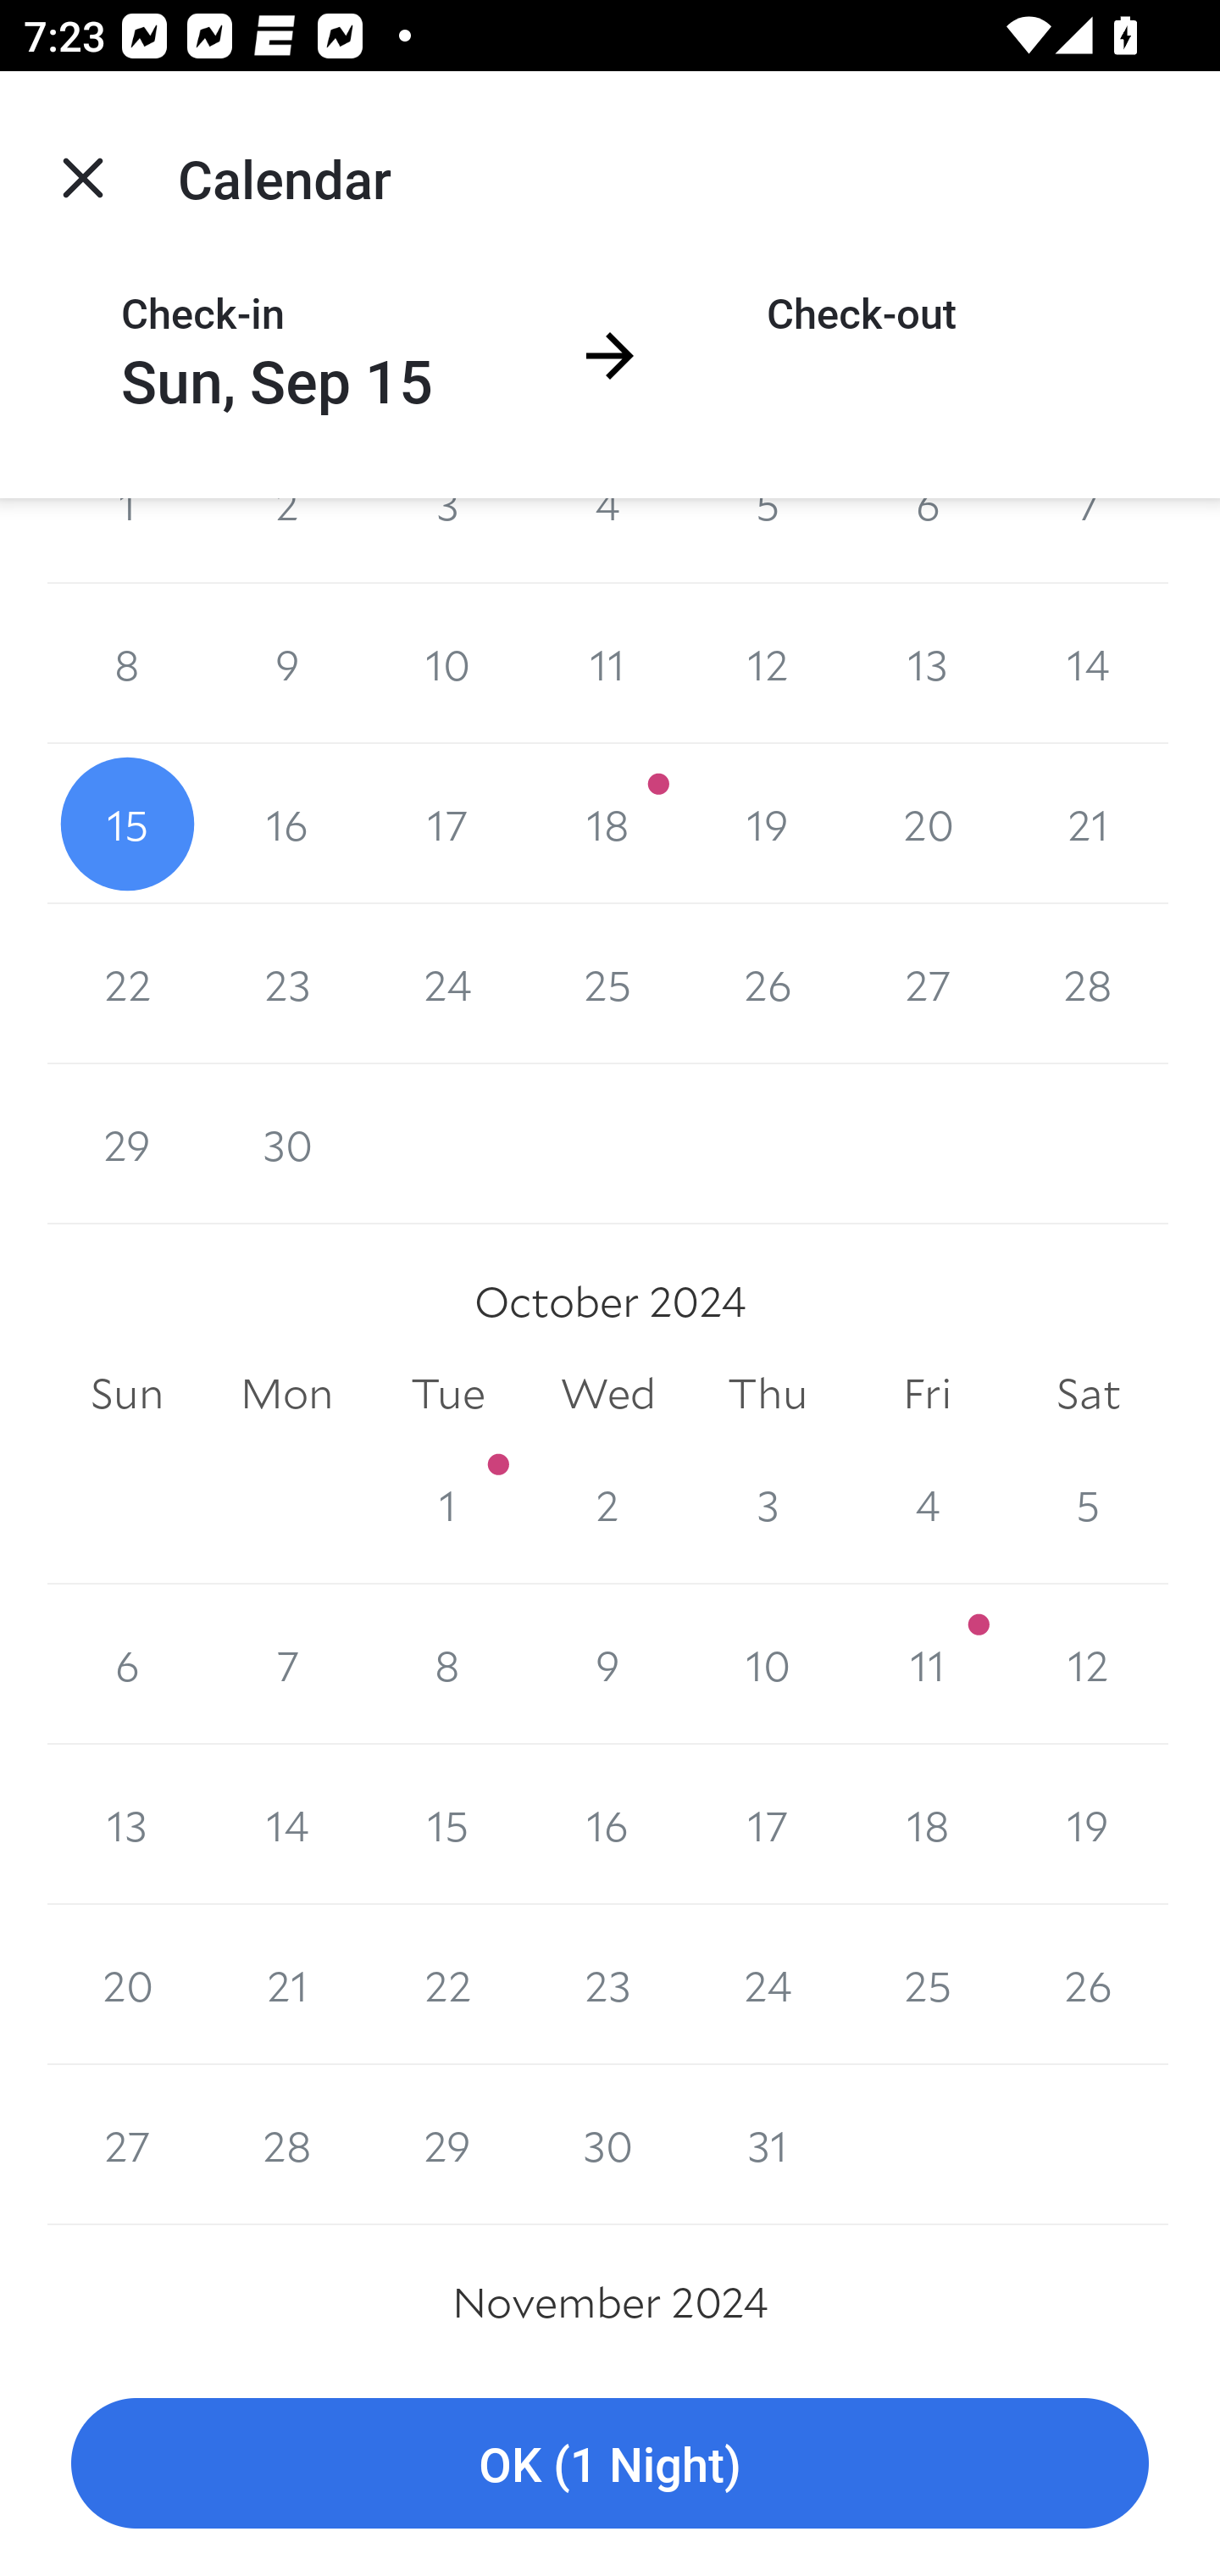 This screenshot has height=2576, width=1220. I want to click on 20 20 September 2024, so click(927, 824).